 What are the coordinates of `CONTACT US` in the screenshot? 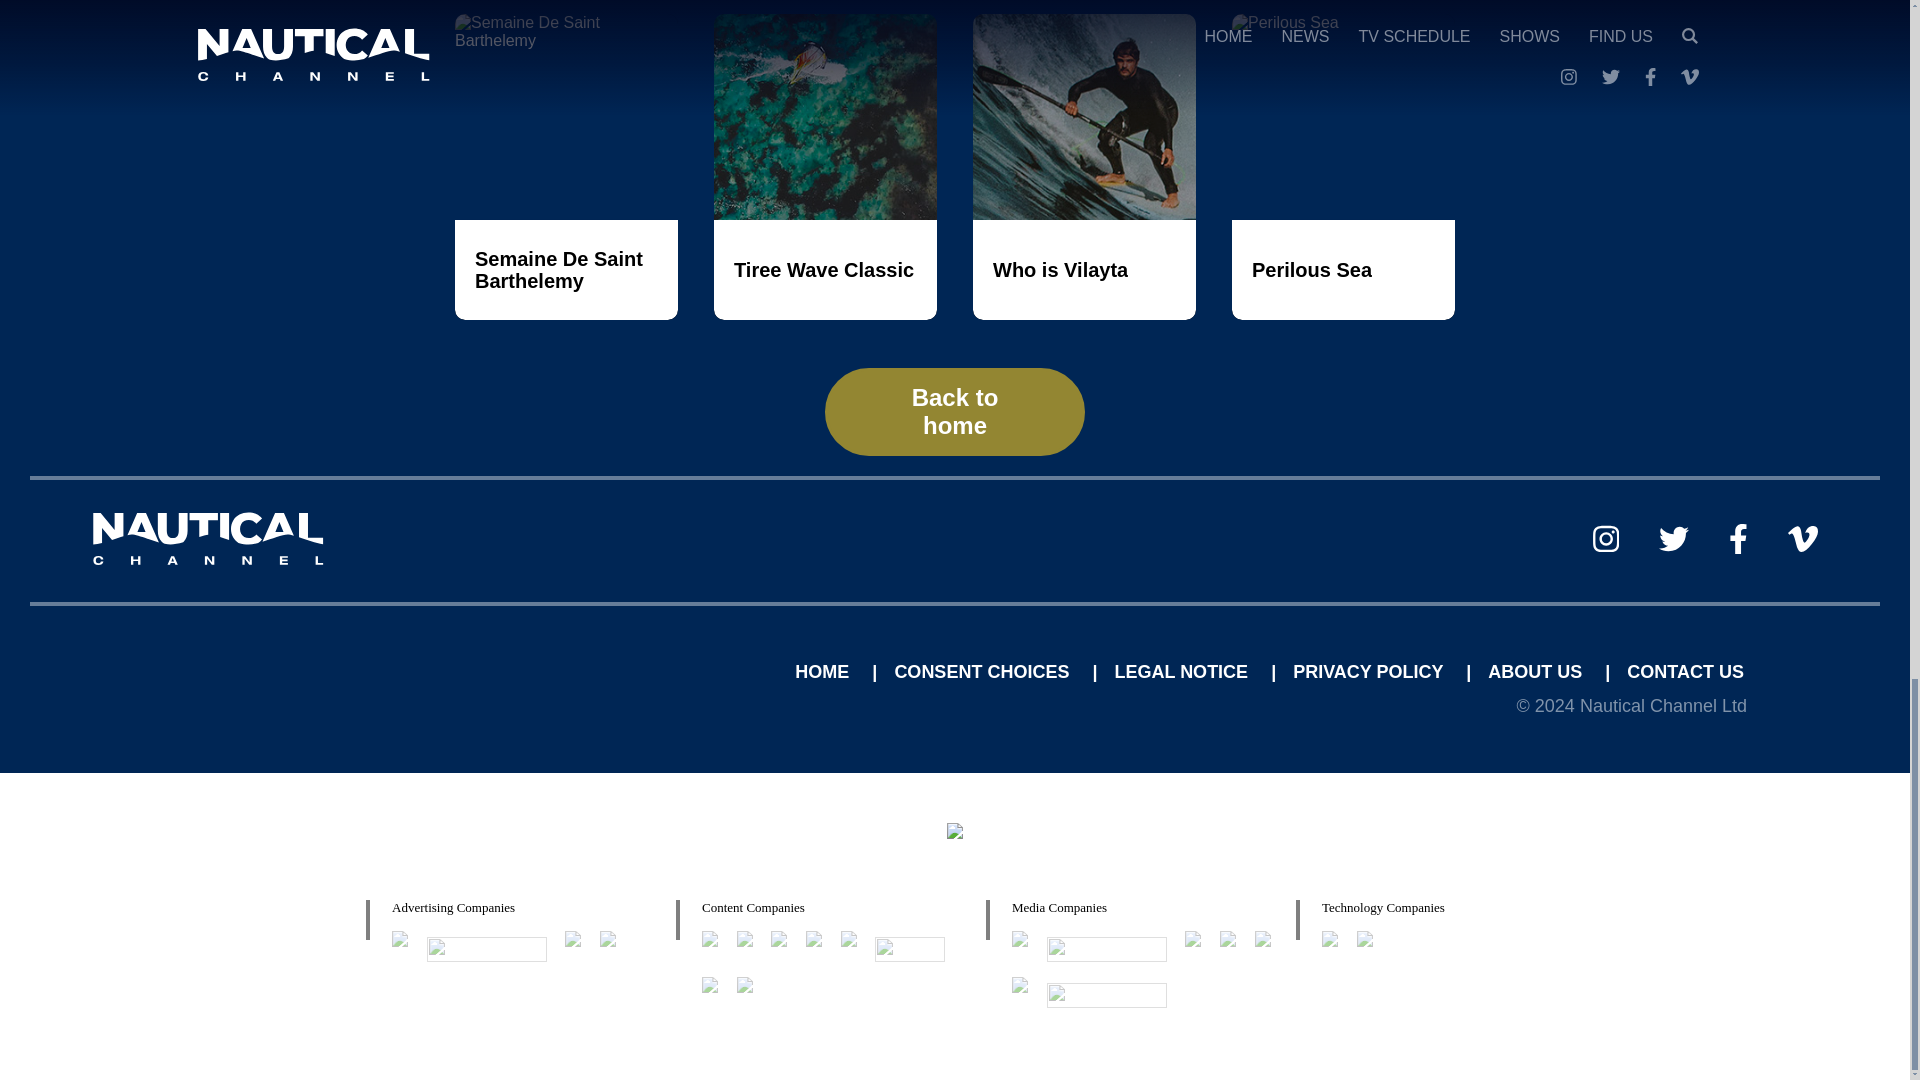 It's located at (1684, 672).